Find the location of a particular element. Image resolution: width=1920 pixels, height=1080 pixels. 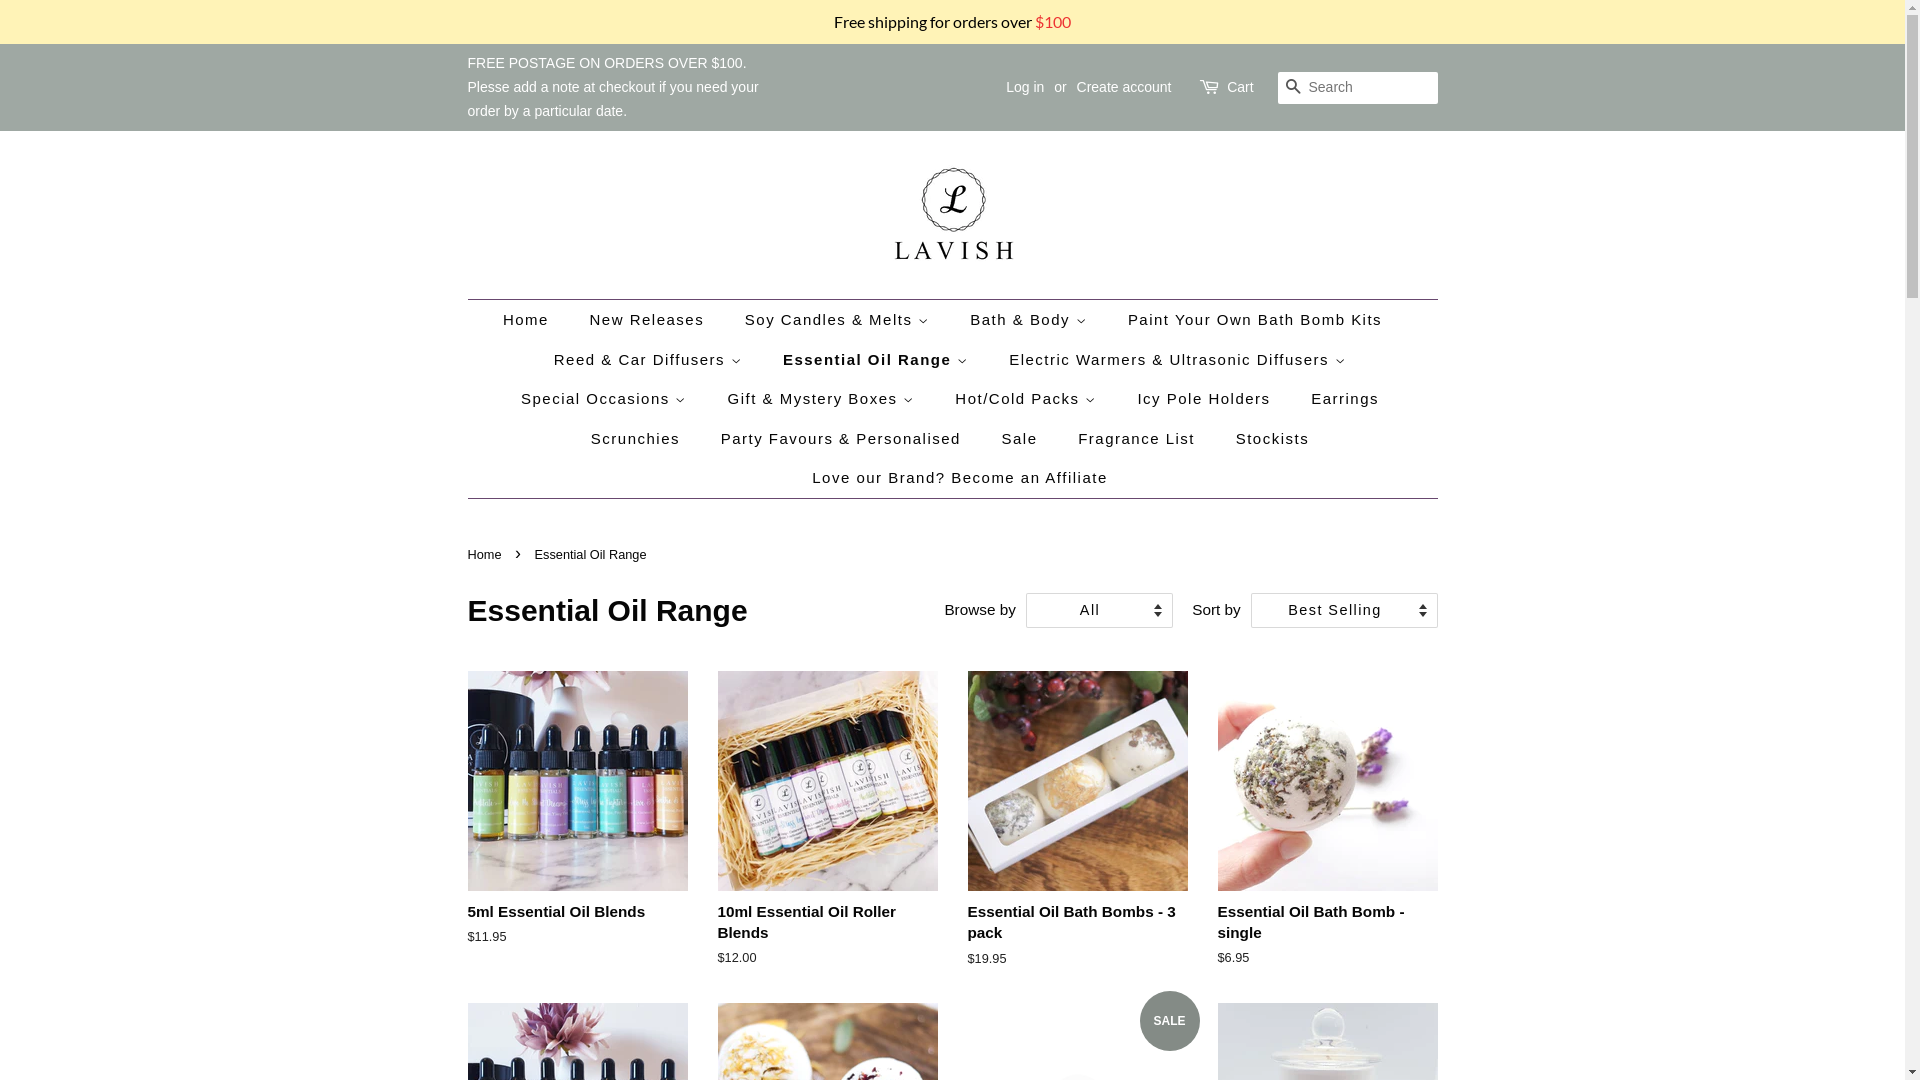

Home is located at coordinates (536, 320).